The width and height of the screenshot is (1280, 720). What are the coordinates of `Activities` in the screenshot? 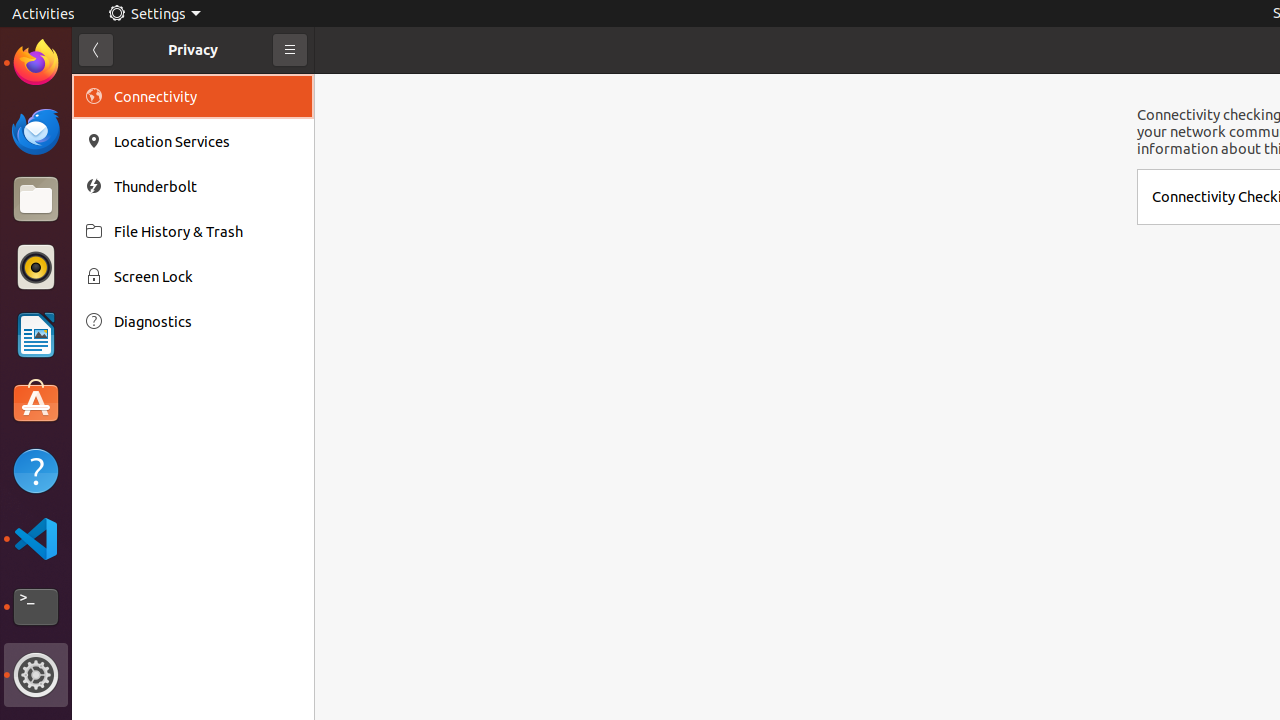 It's located at (44, 14).